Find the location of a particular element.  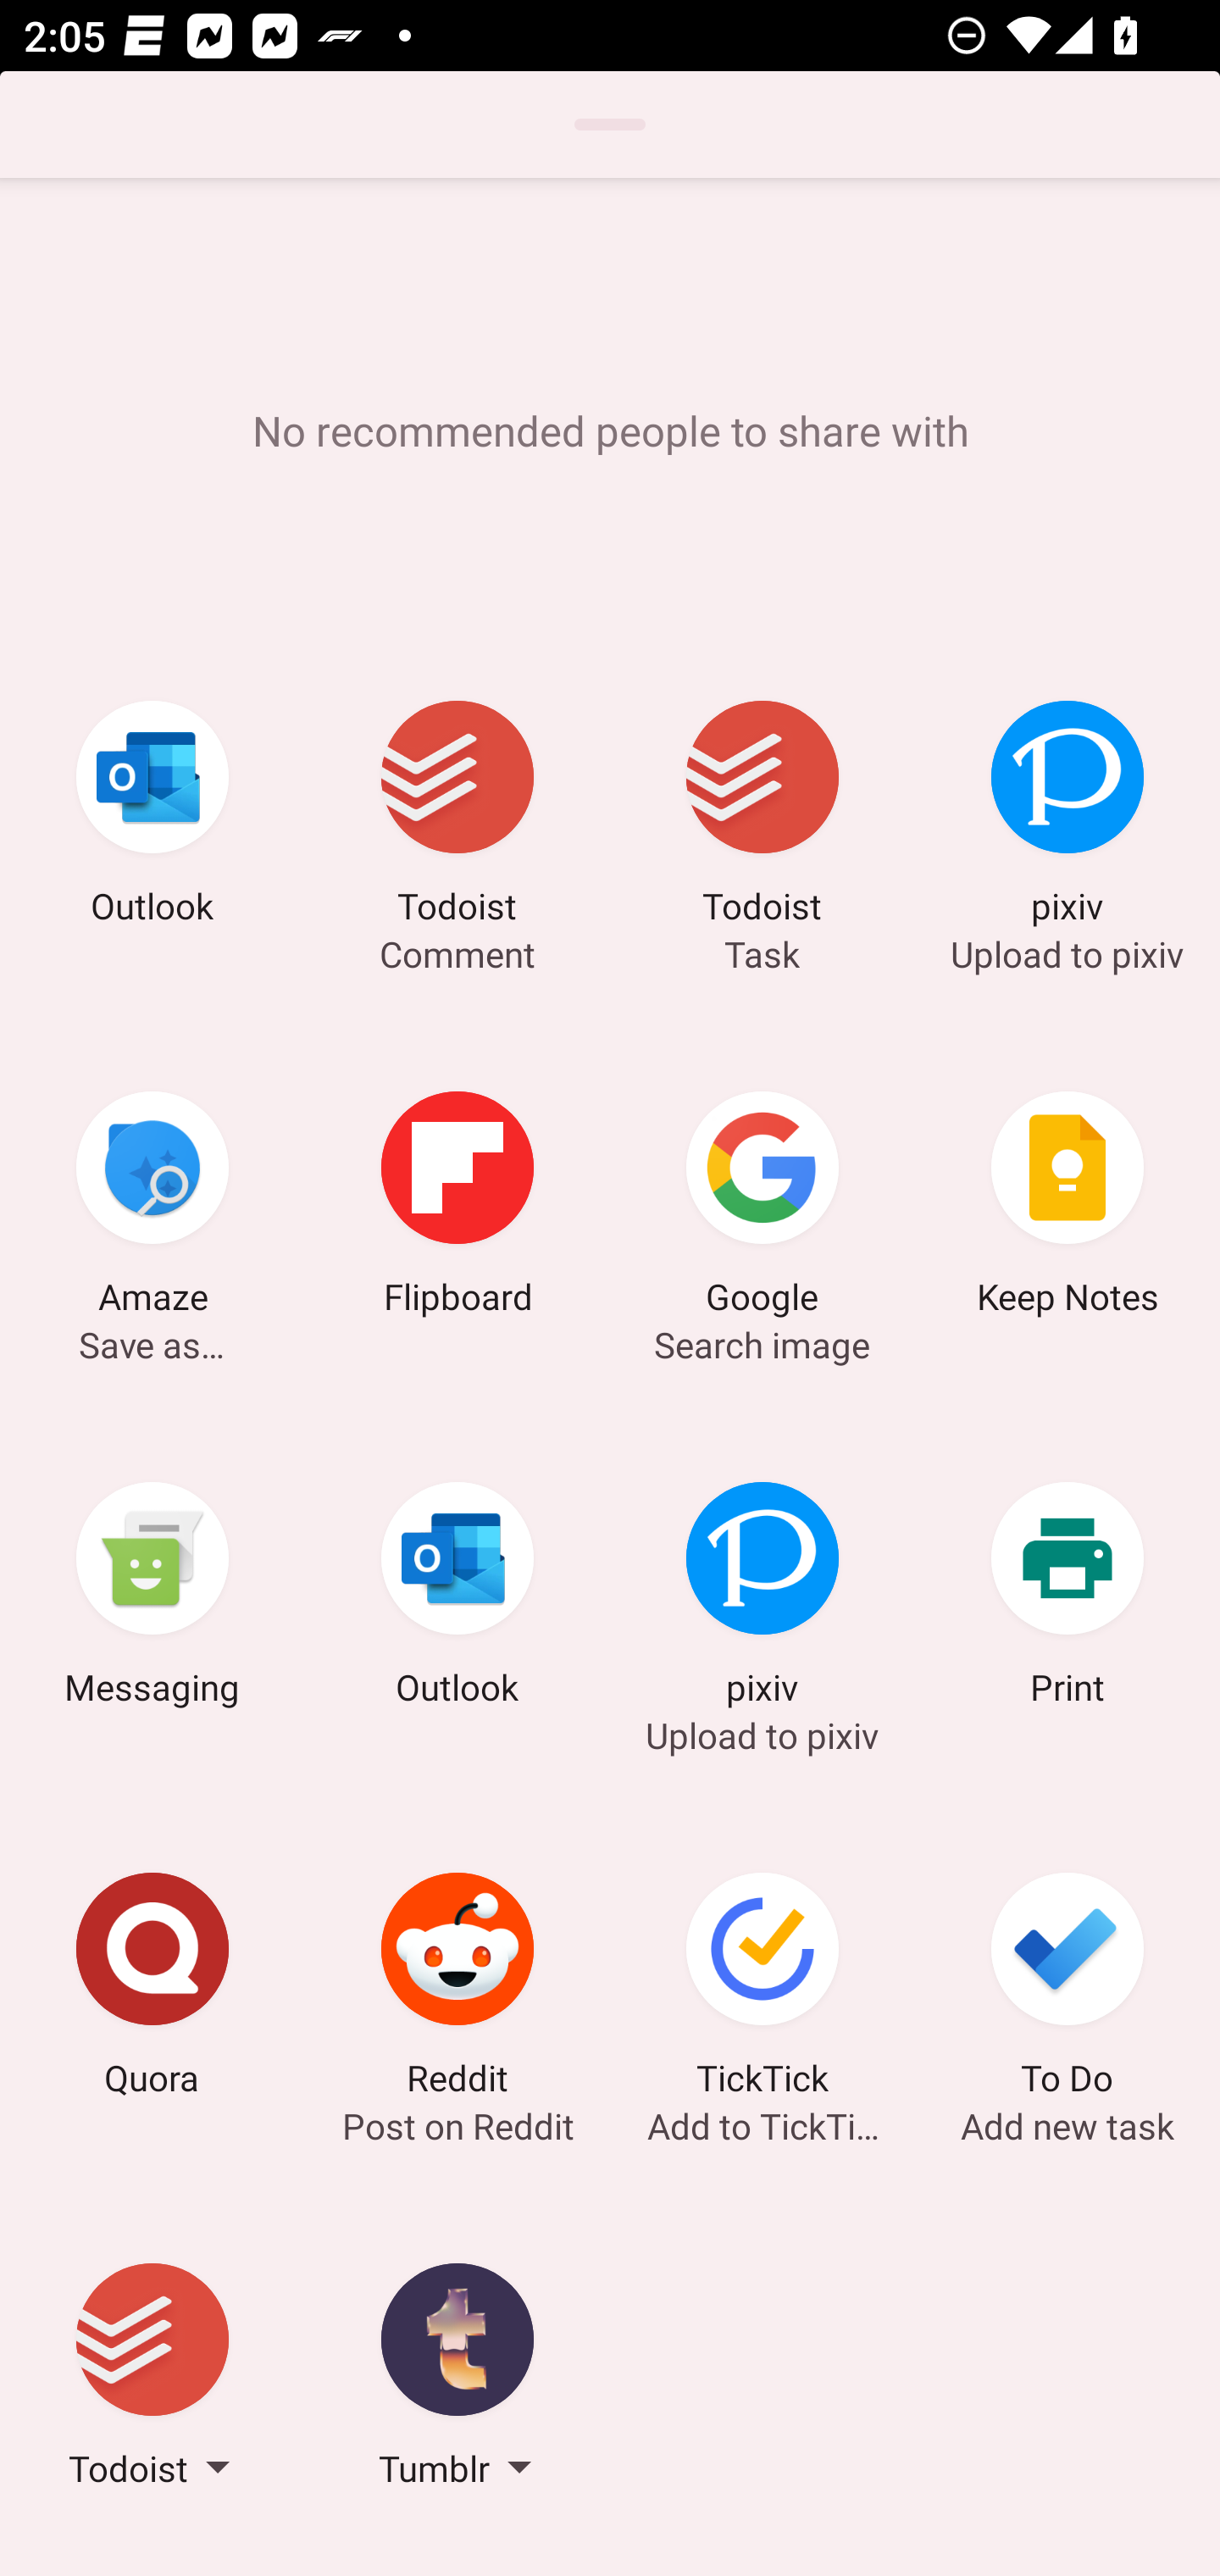

Quora is located at coordinates (152, 1990).